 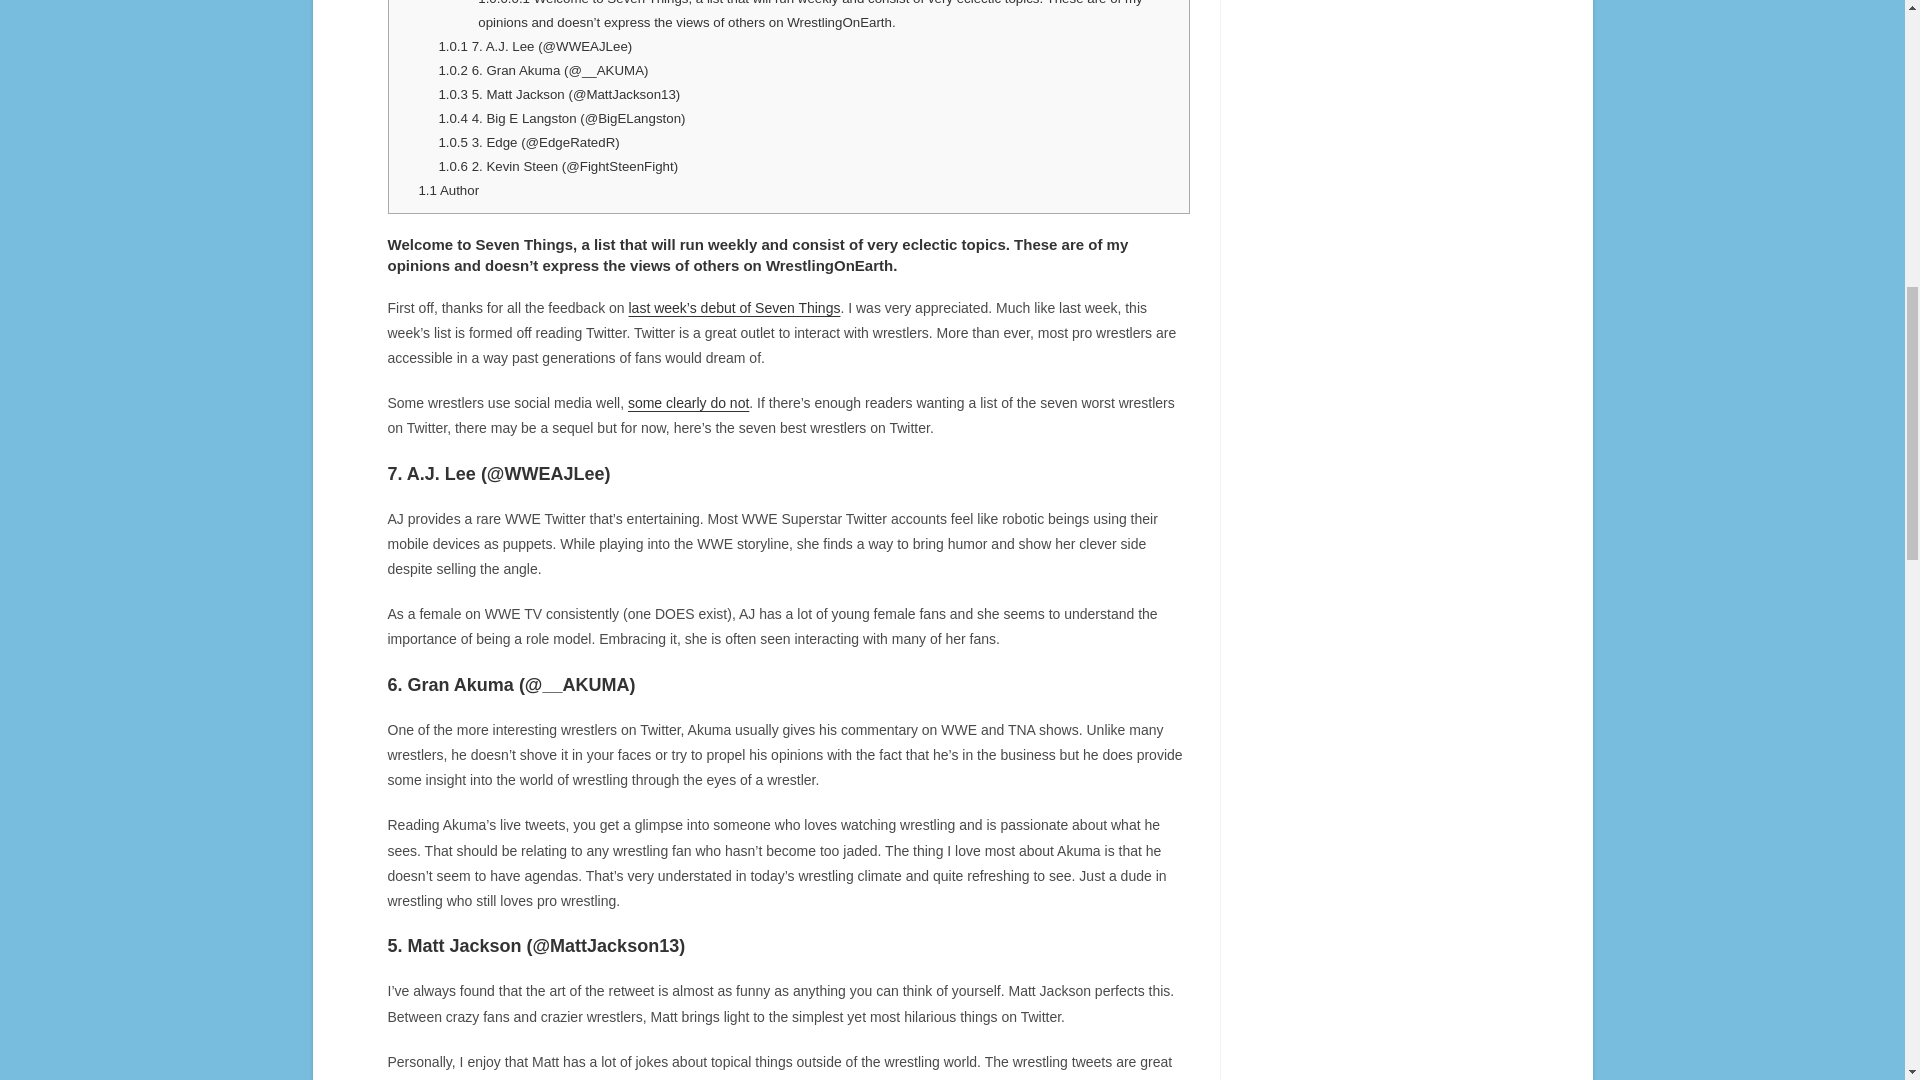 I want to click on Nick Jackson, so click(x=849, y=1079).